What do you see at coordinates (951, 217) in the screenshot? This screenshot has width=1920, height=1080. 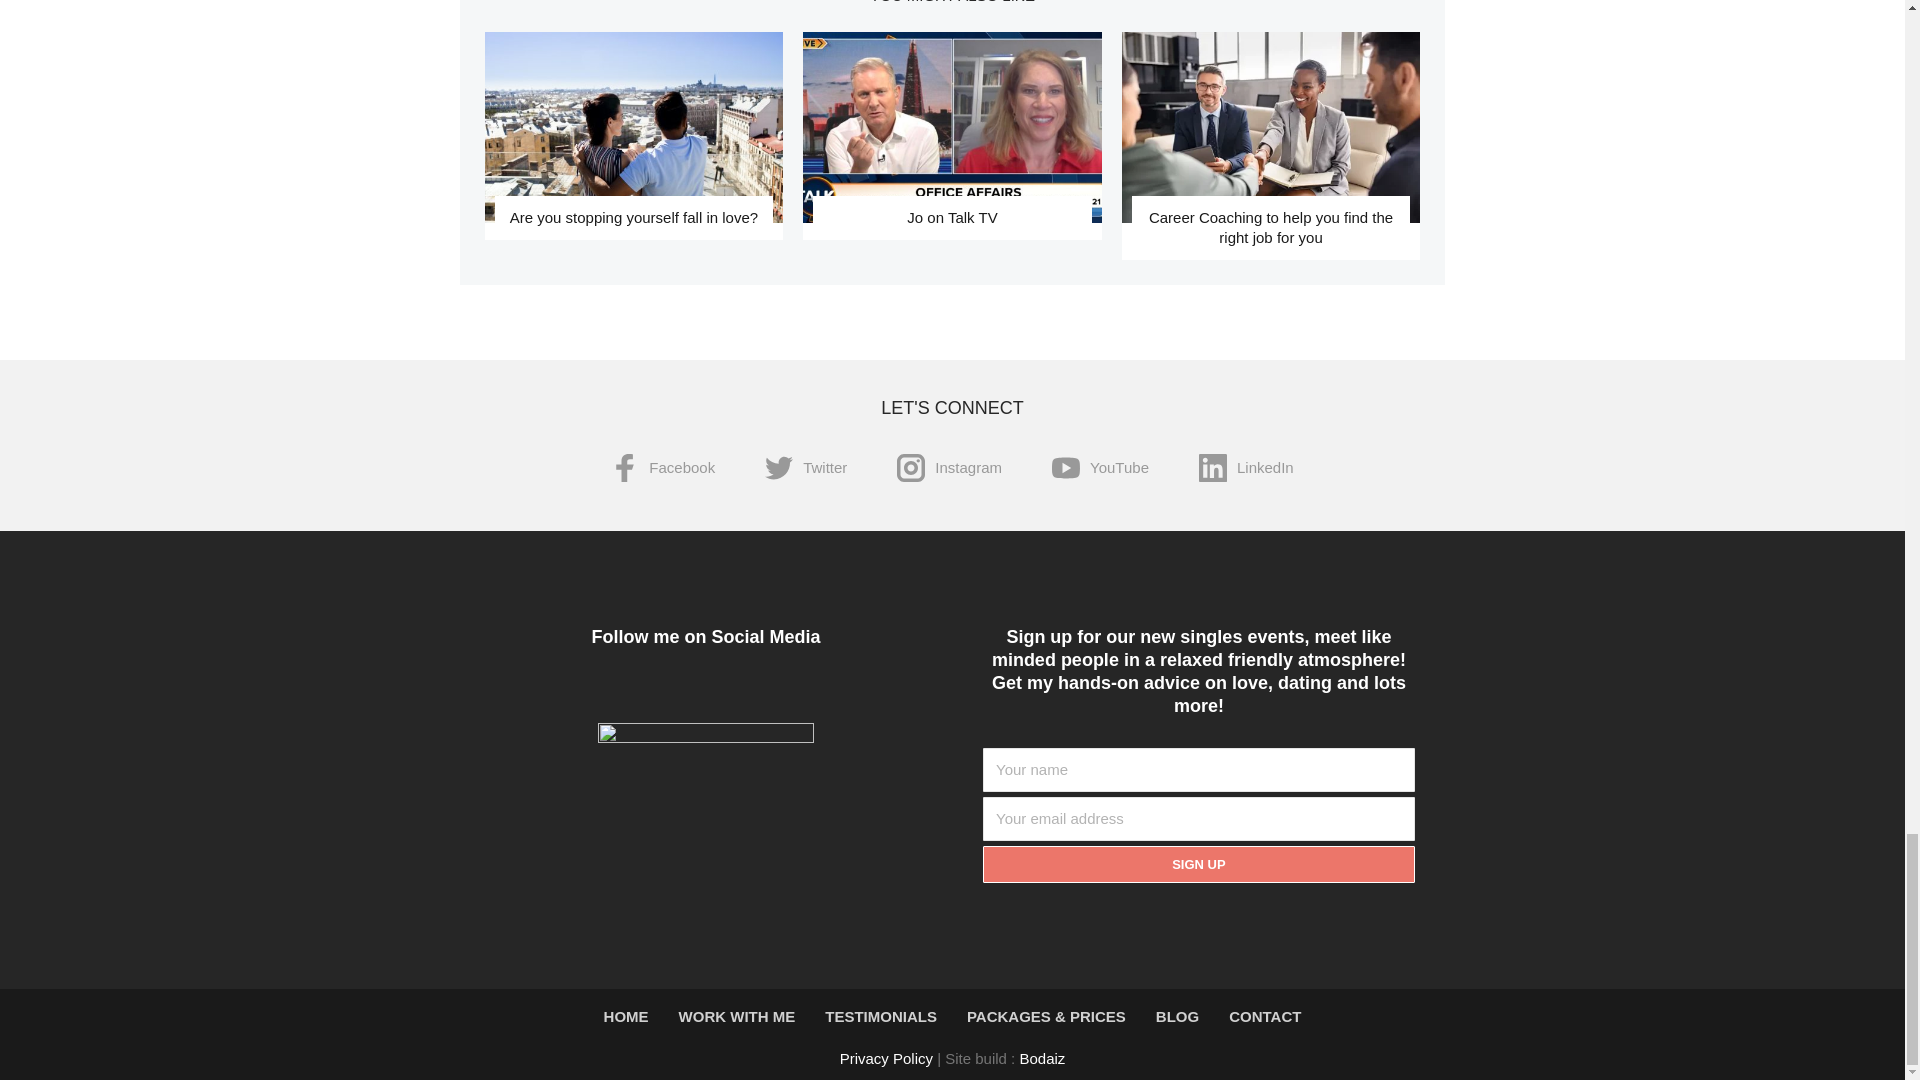 I see `Jo on Talk TV` at bounding box center [951, 217].